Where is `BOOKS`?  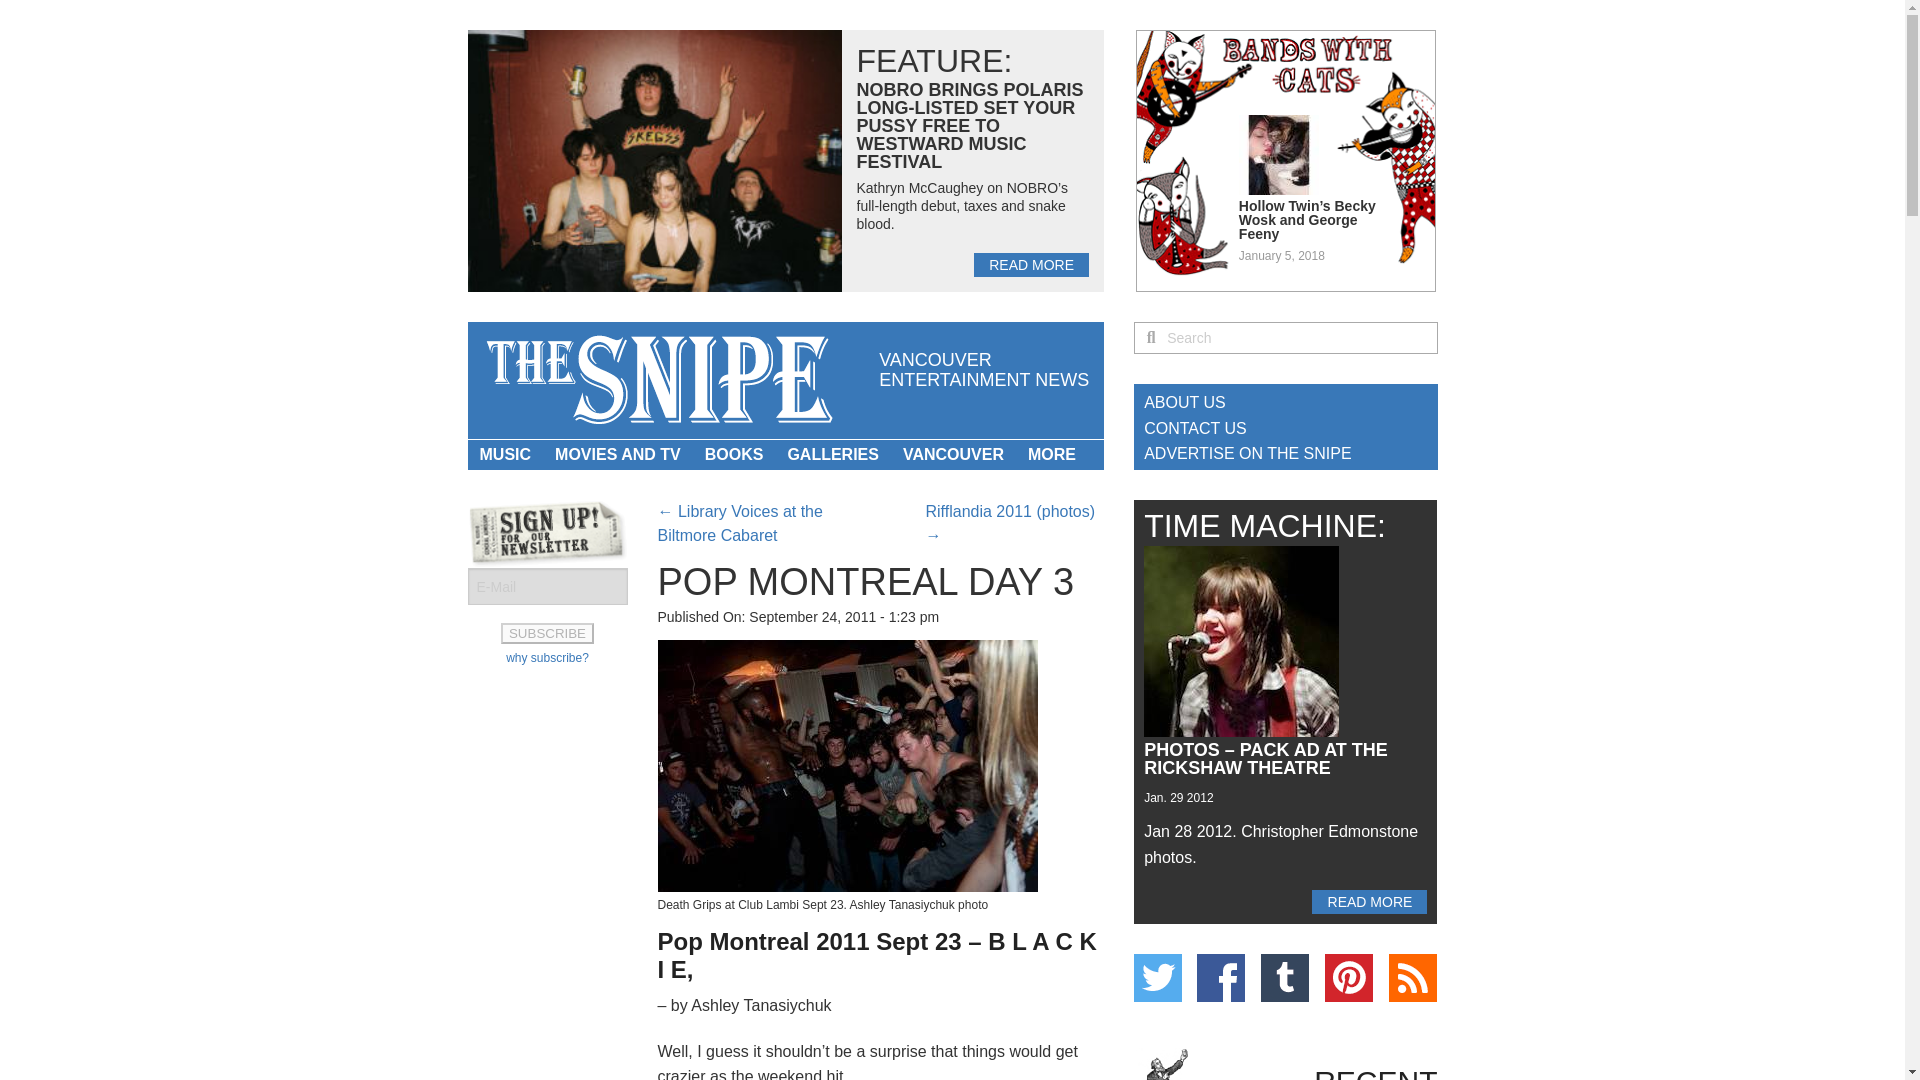
BOOKS is located at coordinates (734, 454).